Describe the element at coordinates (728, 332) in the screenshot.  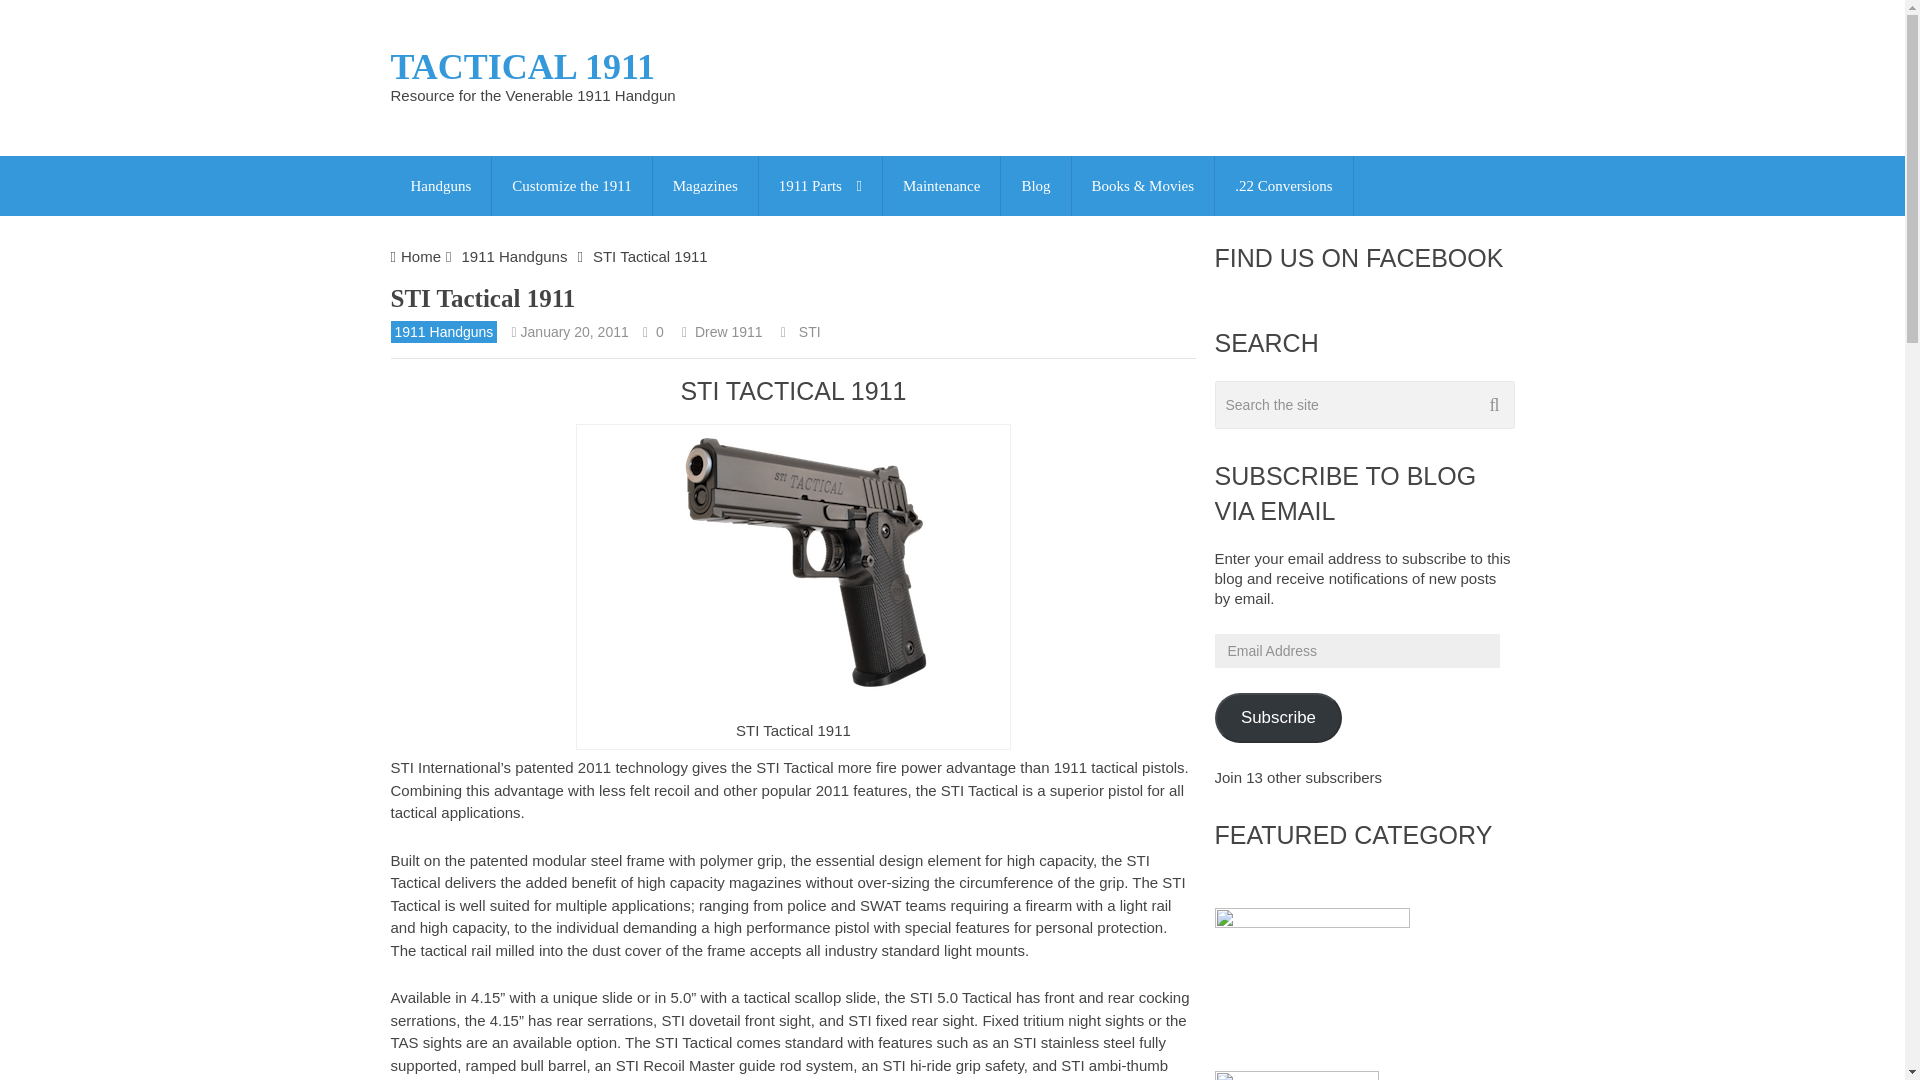
I see `Drew 1911` at that location.